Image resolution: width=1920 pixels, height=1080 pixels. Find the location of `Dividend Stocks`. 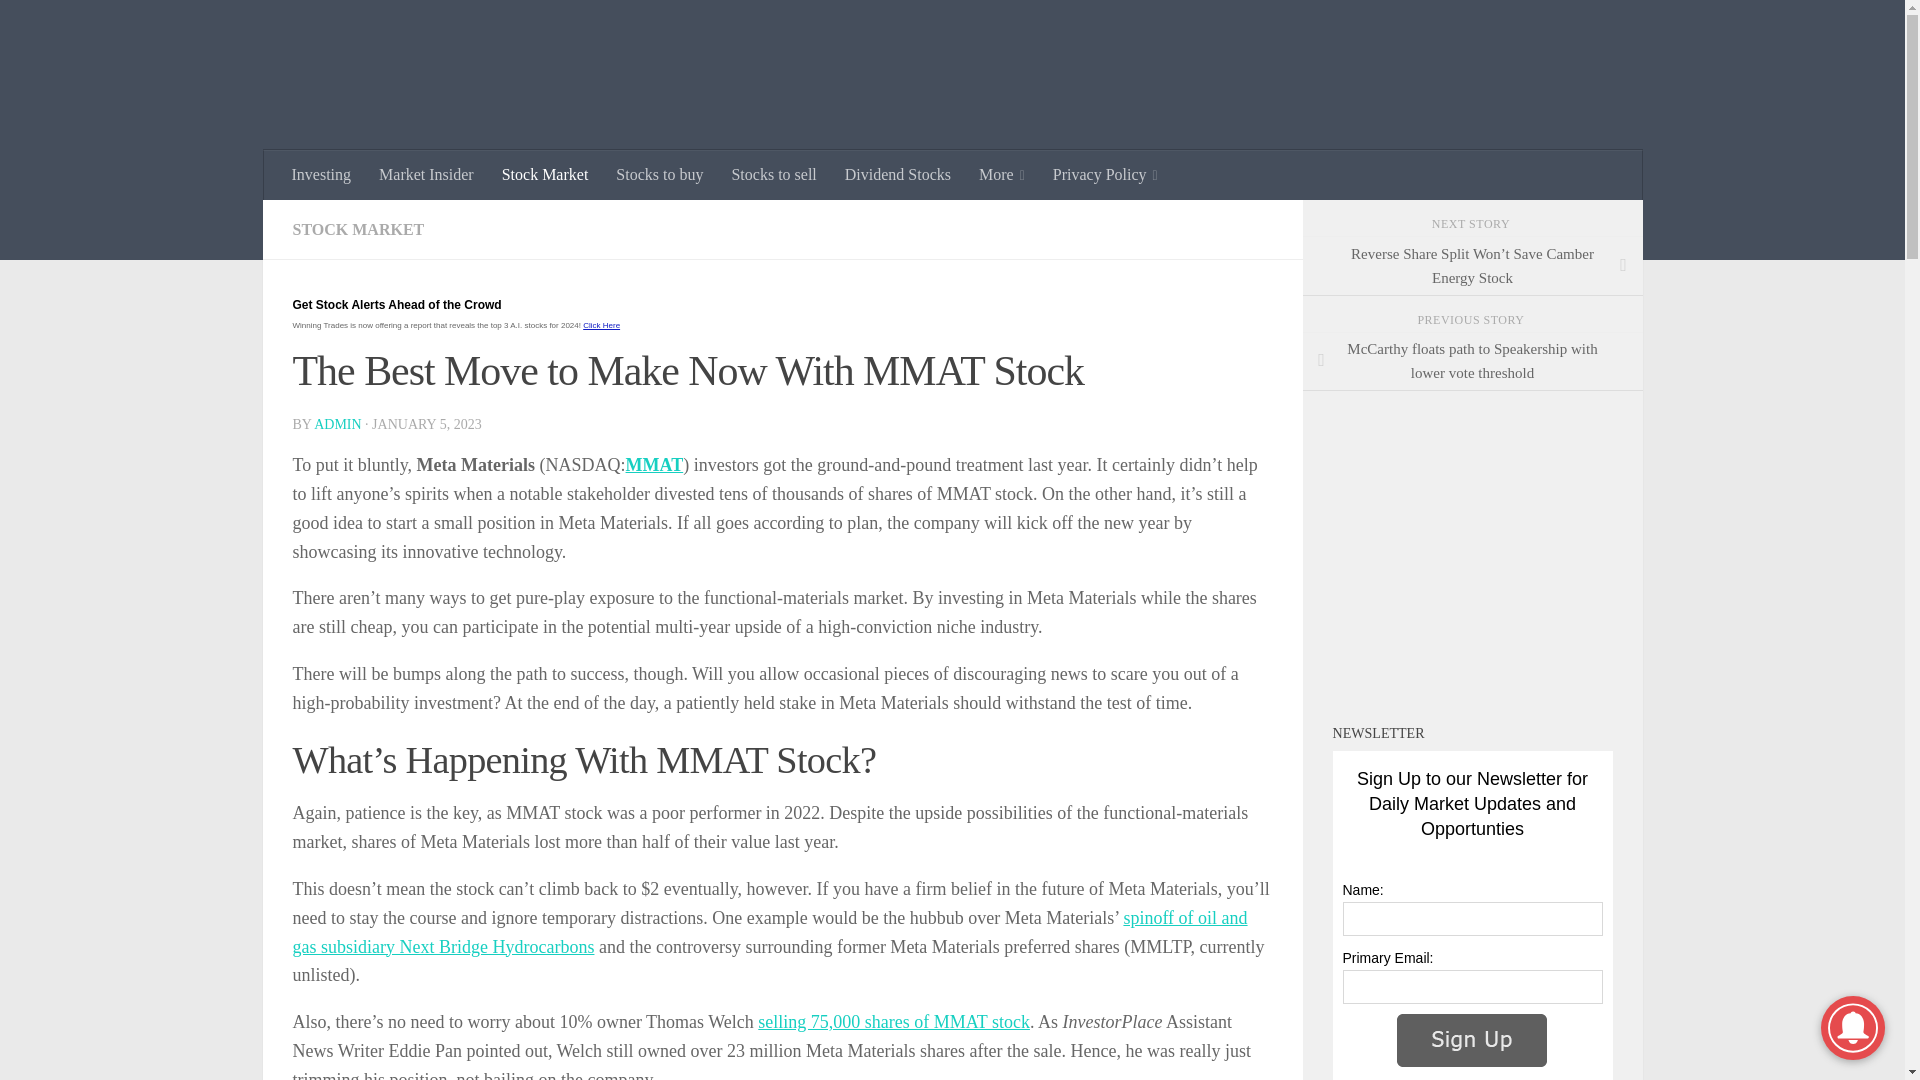

Dividend Stocks is located at coordinates (898, 174).